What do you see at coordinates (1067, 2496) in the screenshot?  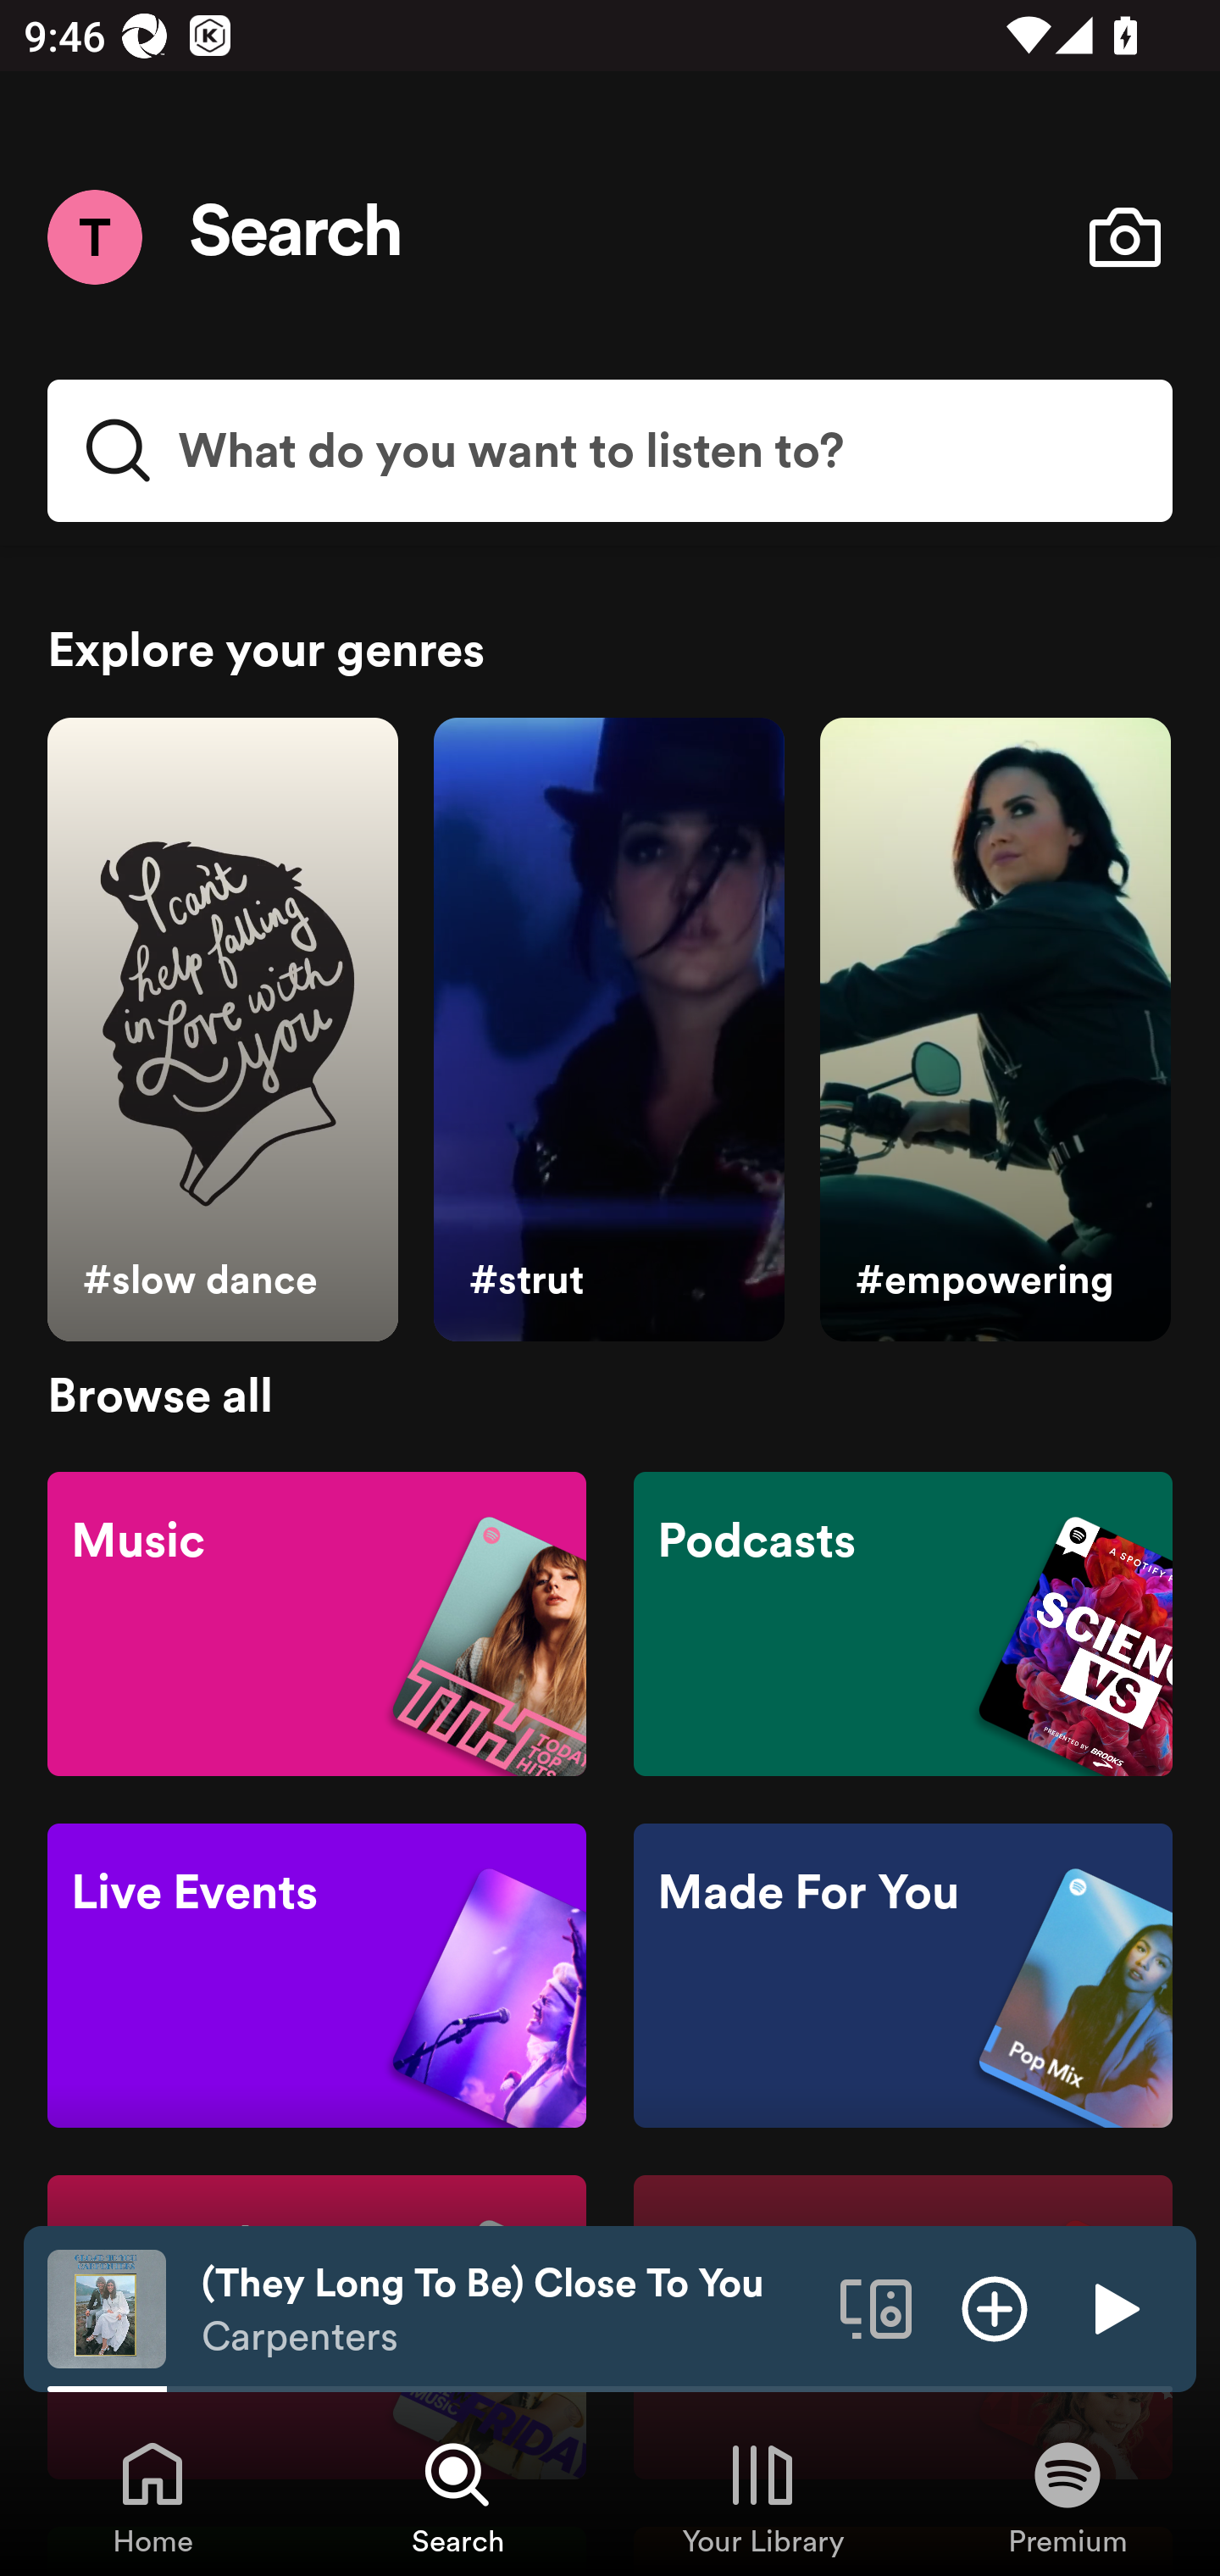 I see `Premium, Tab 4 of 4 Premium Premium` at bounding box center [1067, 2496].